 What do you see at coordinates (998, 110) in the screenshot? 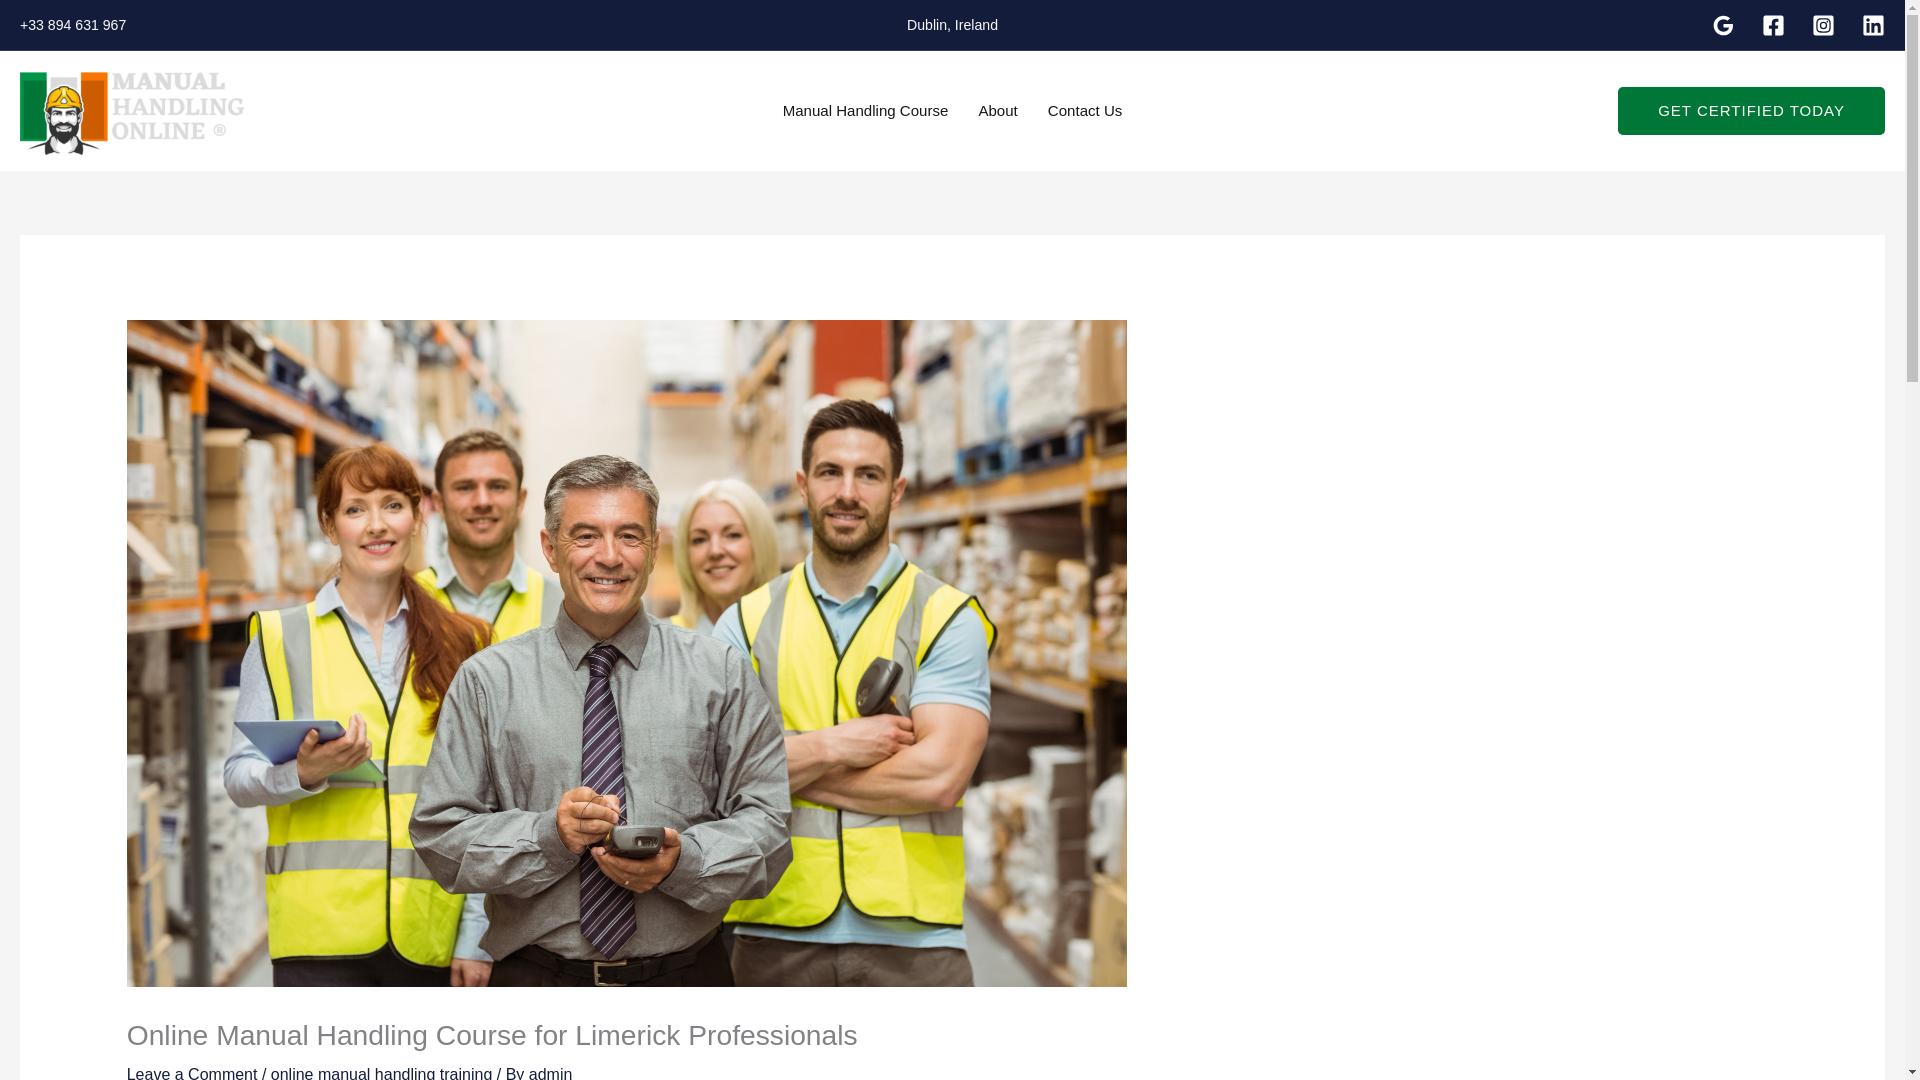
I see `About` at bounding box center [998, 110].